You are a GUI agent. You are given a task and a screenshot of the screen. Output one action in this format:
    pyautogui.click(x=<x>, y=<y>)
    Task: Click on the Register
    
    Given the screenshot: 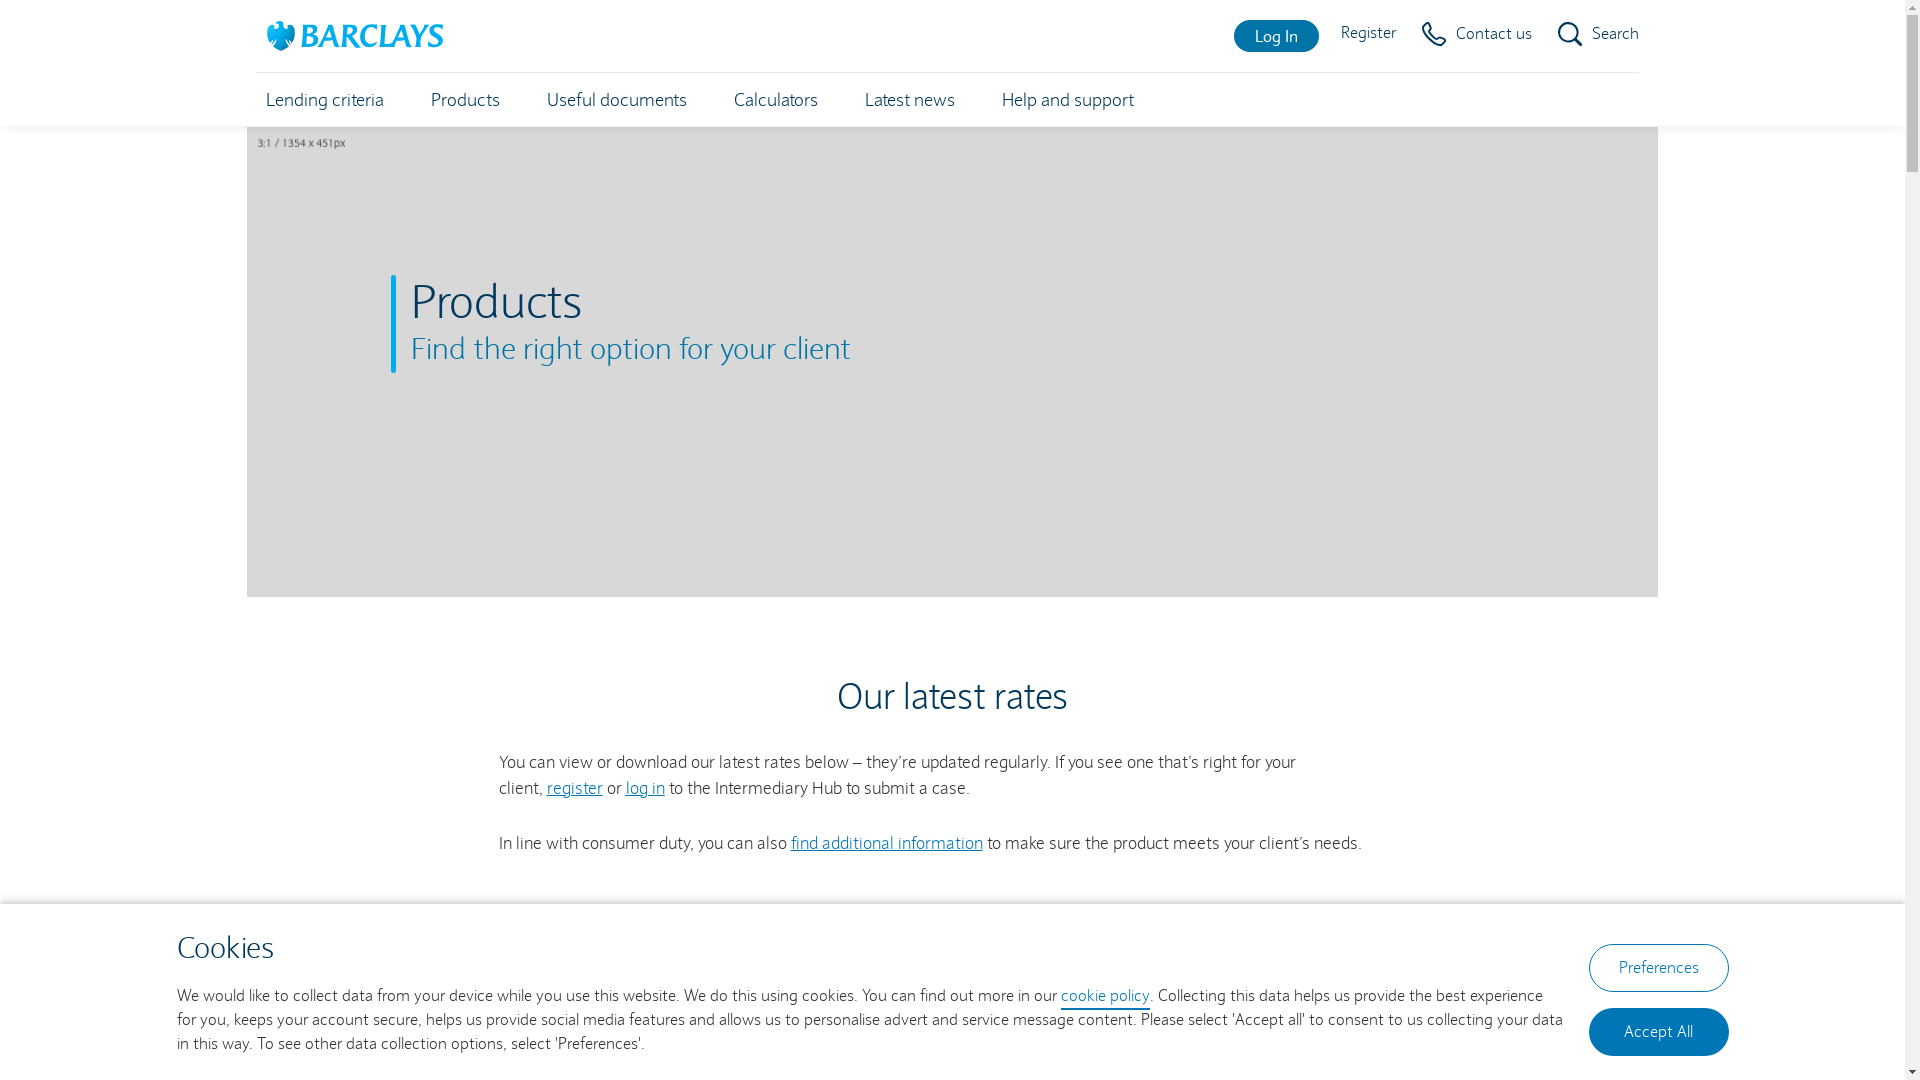 What is the action you would take?
    pyautogui.click(x=1368, y=33)
    